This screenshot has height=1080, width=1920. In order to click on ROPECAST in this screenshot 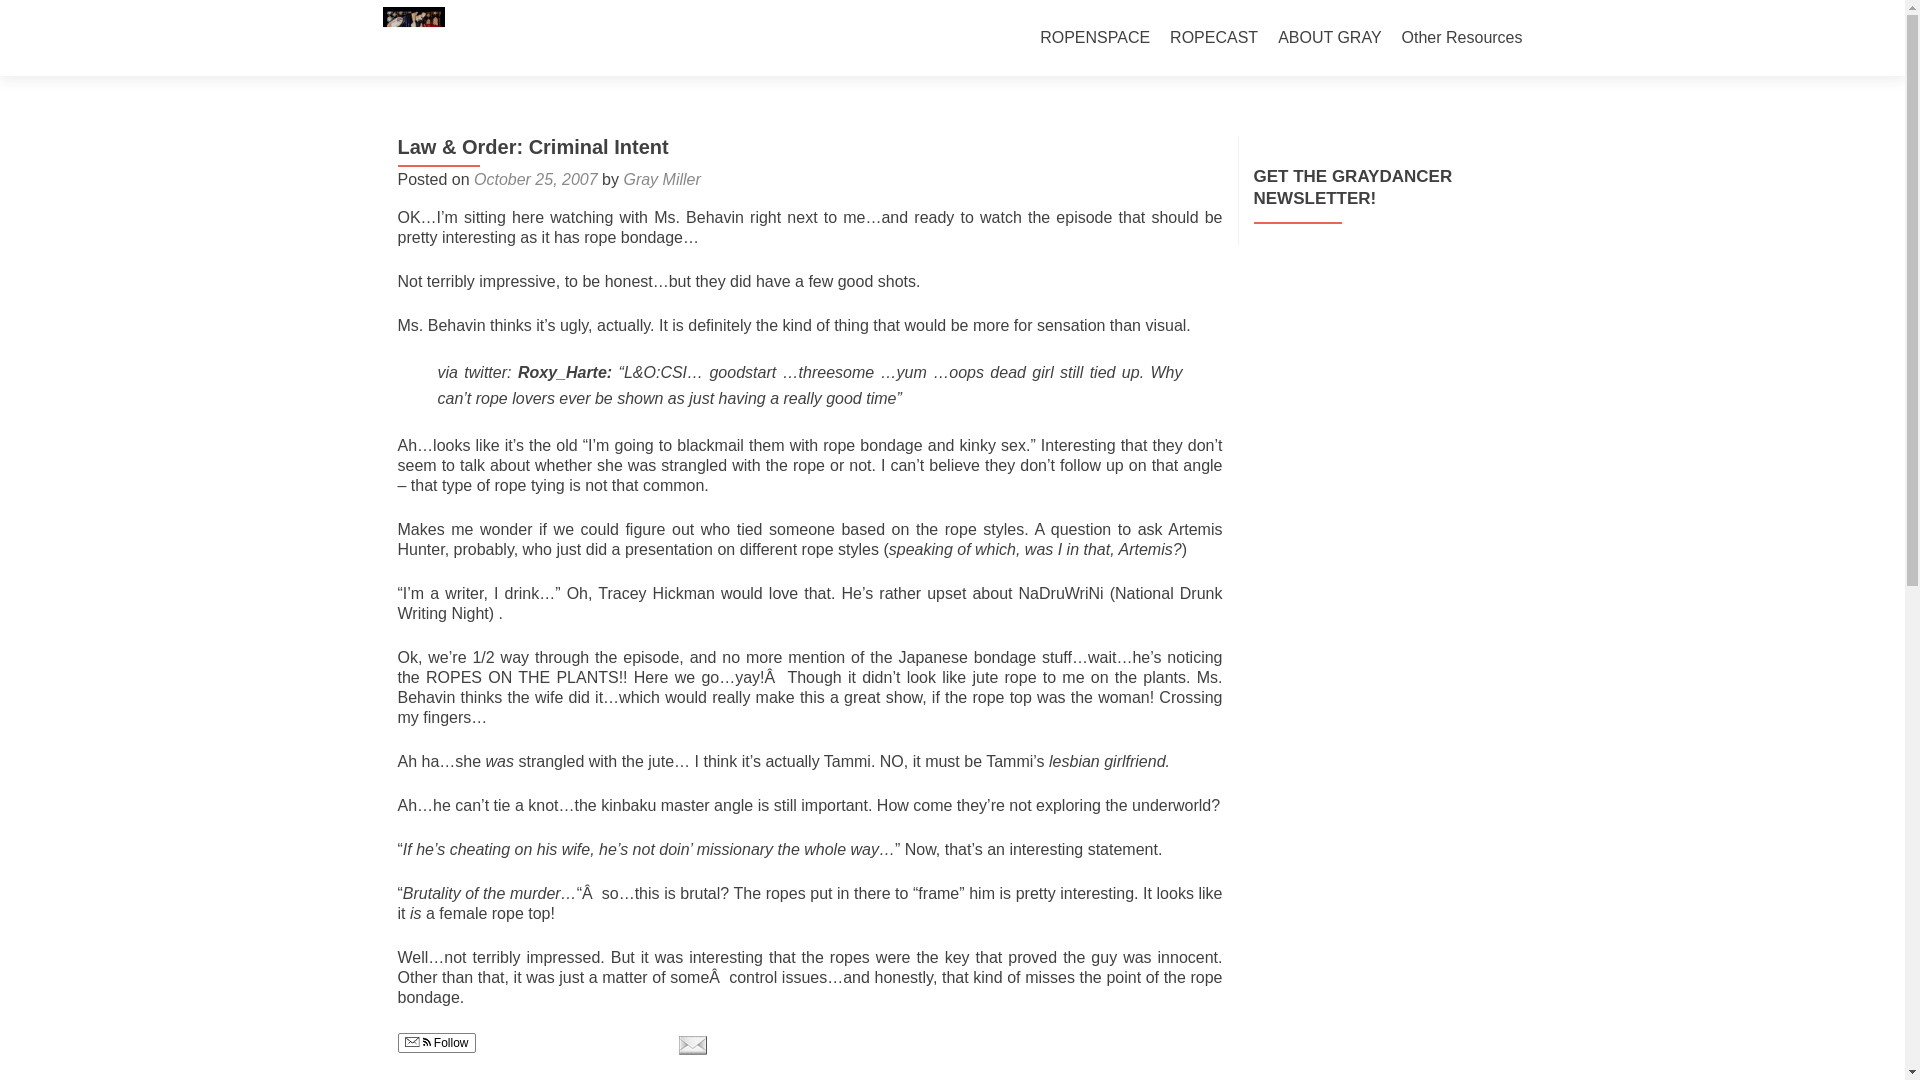, I will do `click(1213, 38)`.